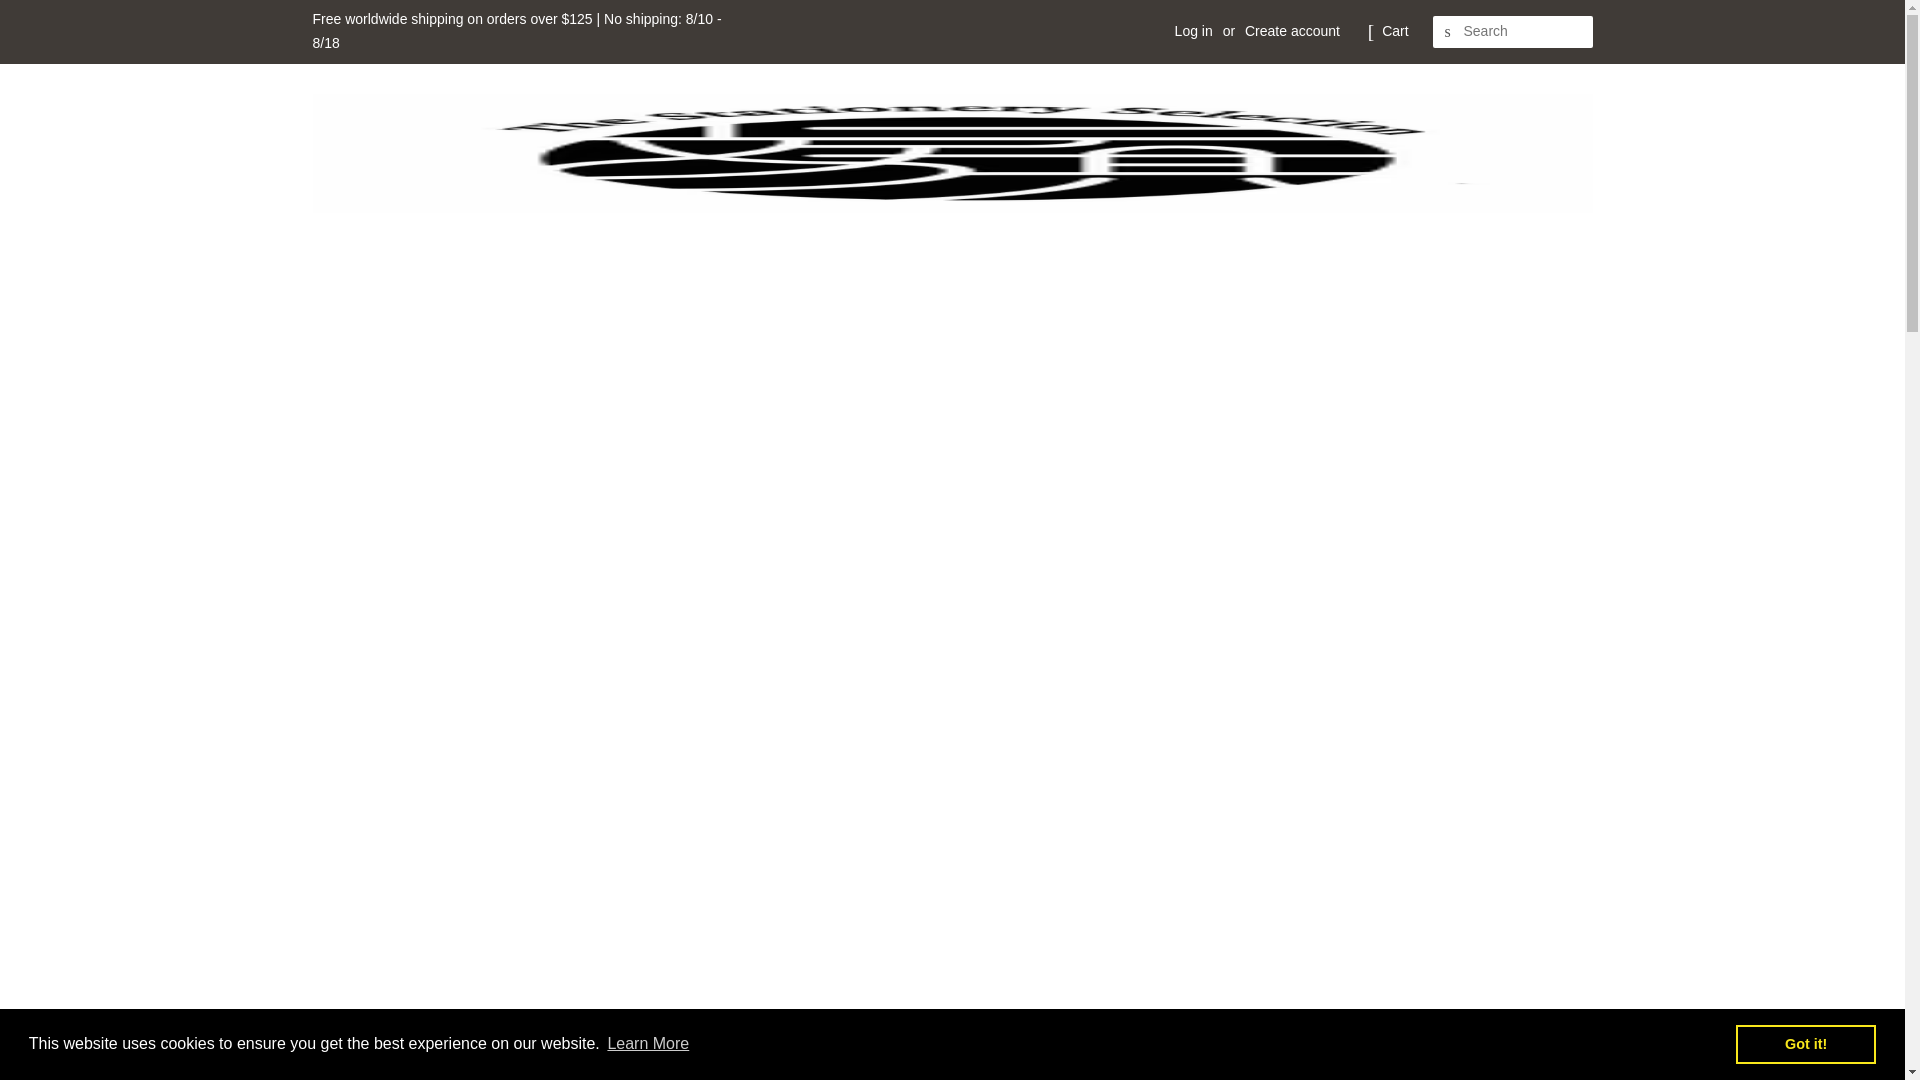 This screenshot has width=1920, height=1080. I want to click on SEARCH, so click(1448, 32).